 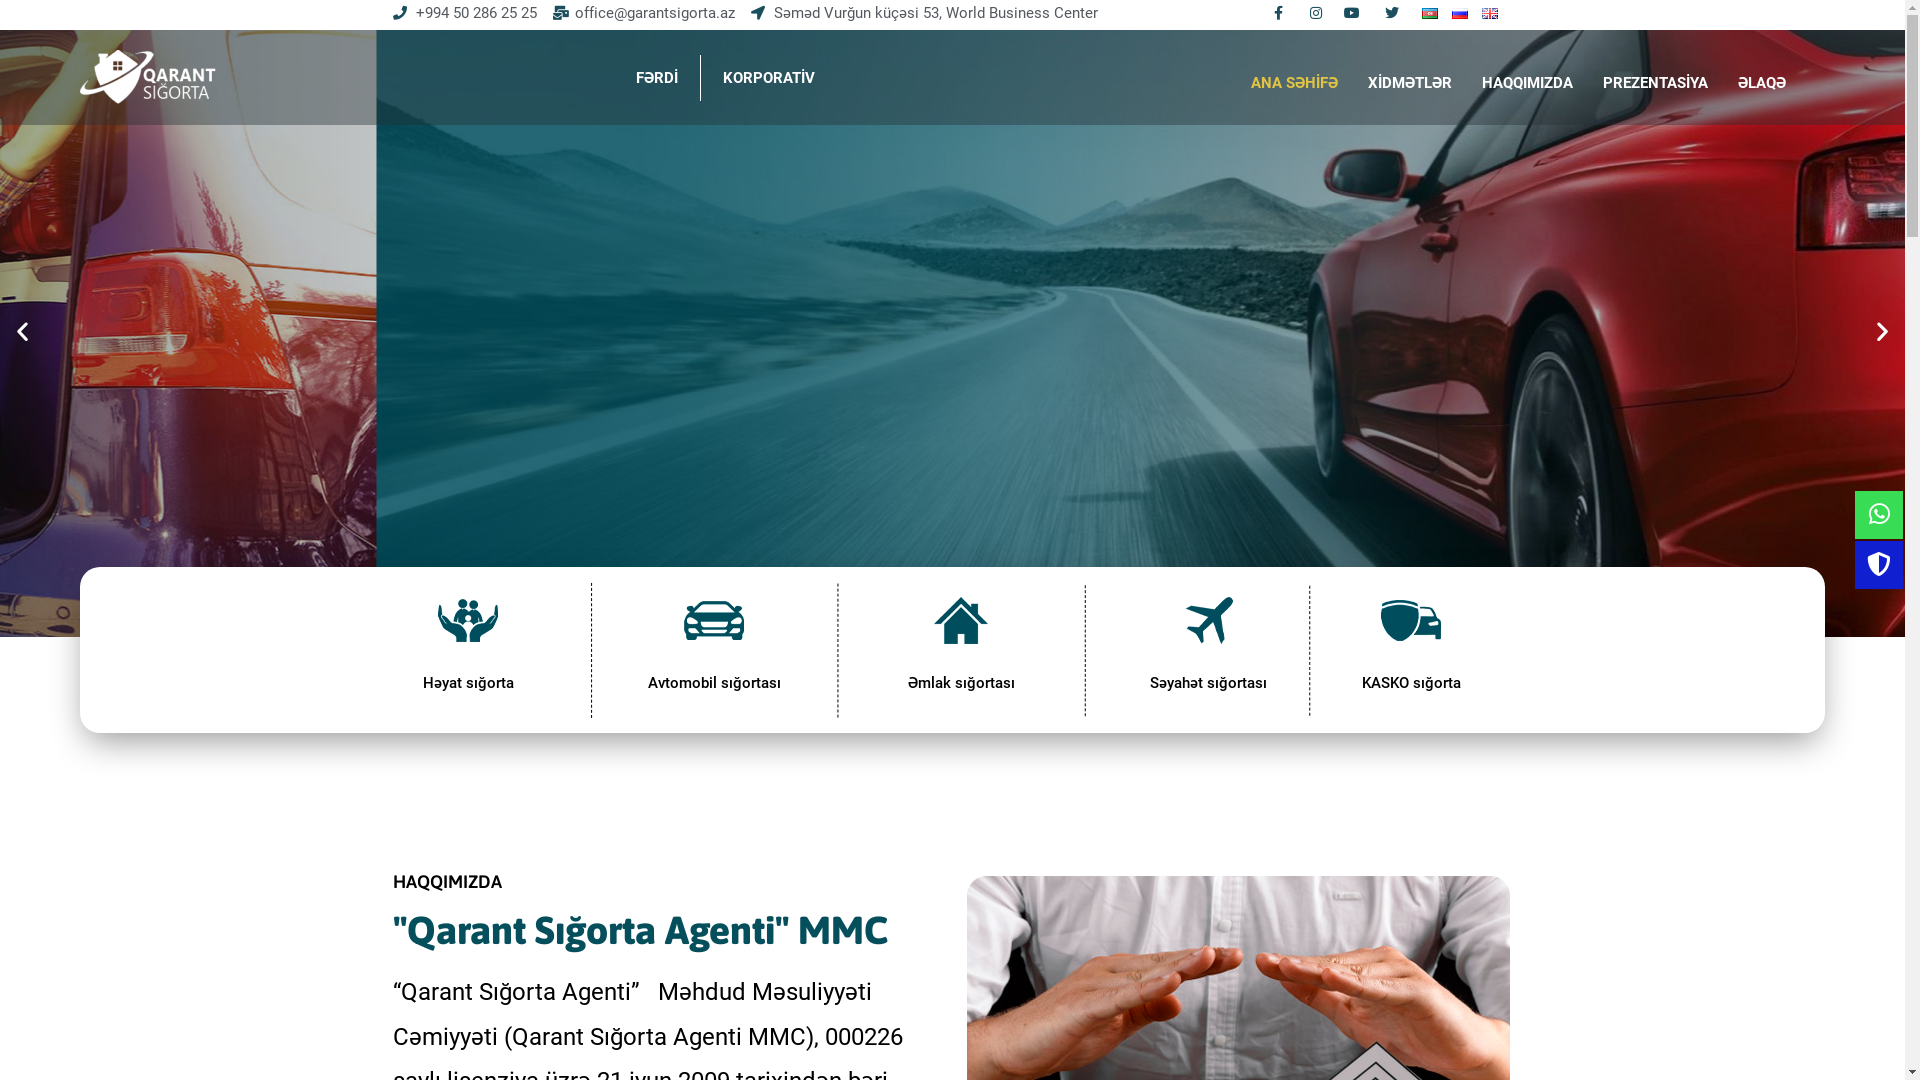 What do you see at coordinates (1656, 83) in the screenshot?
I see `PREZENTASIYA` at bounding box center [1656, 83].